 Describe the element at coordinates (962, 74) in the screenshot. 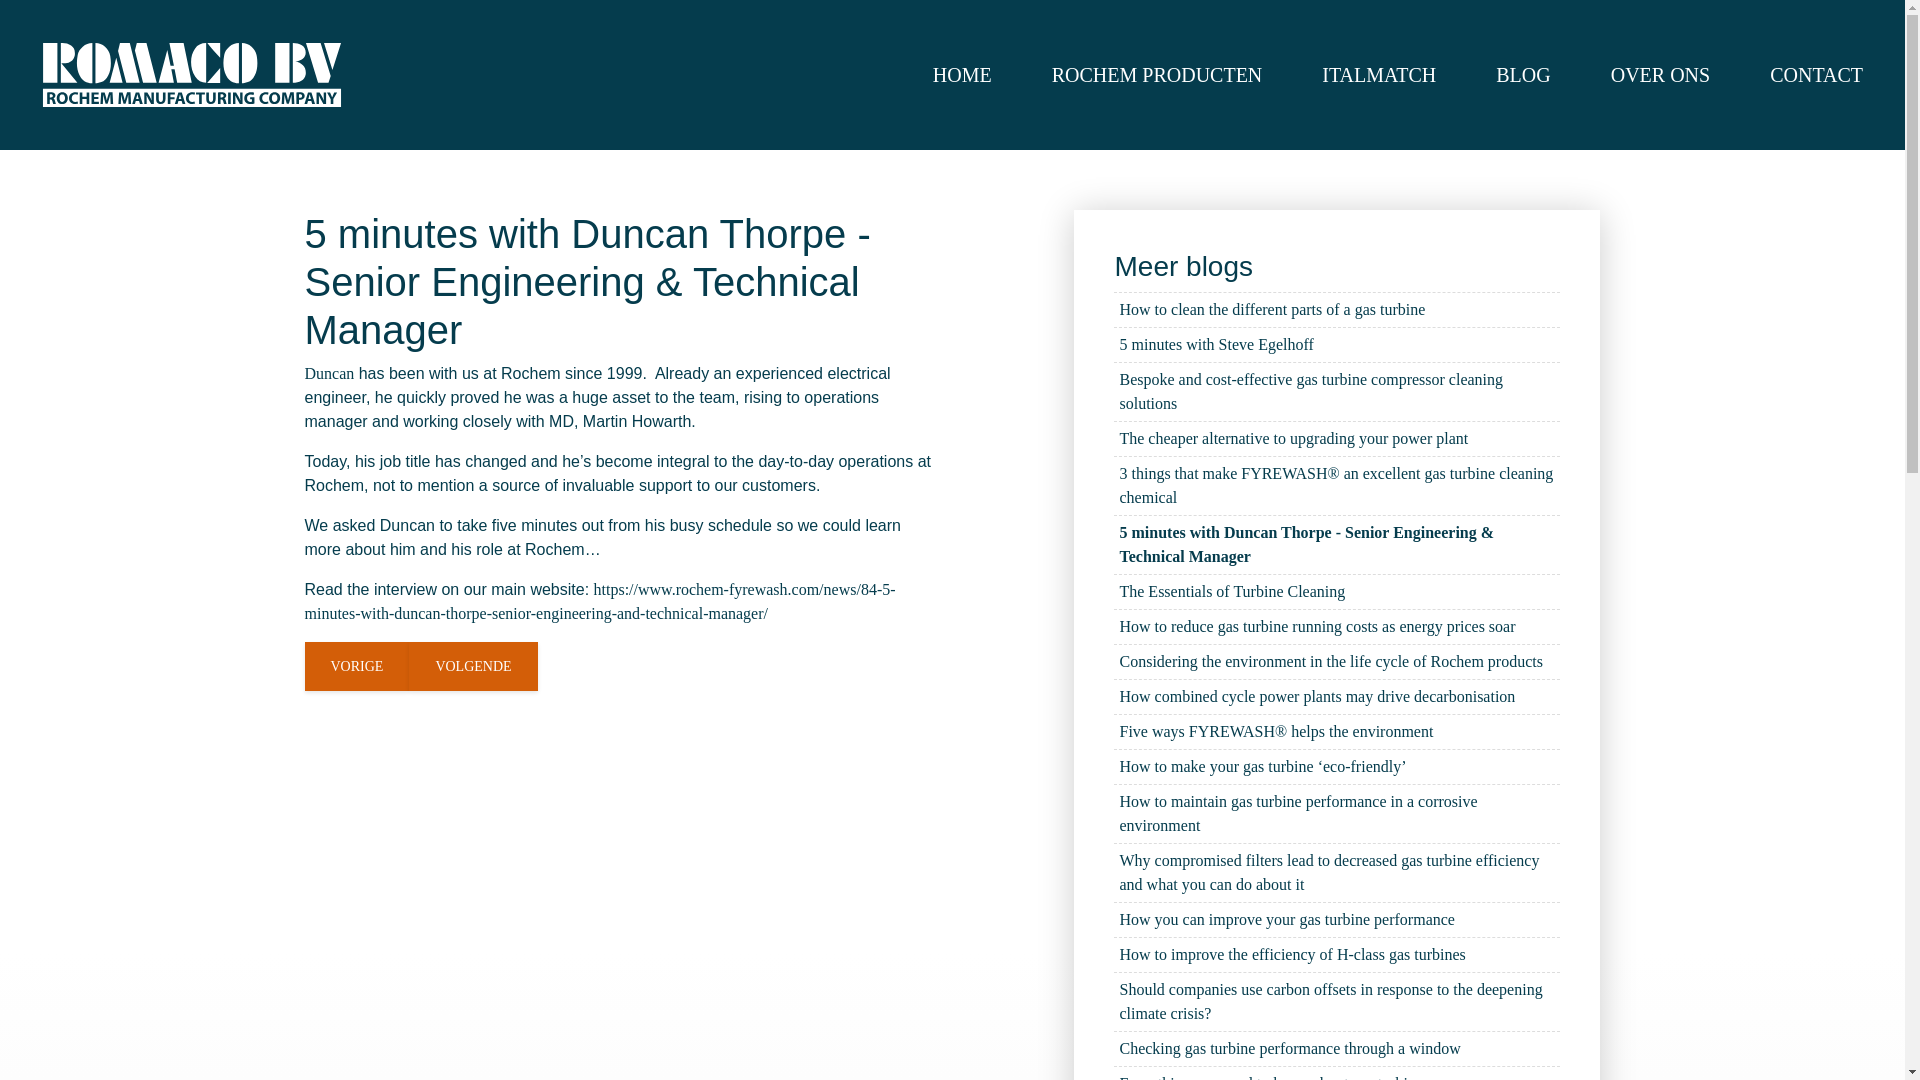

I see `HOME` at that location.